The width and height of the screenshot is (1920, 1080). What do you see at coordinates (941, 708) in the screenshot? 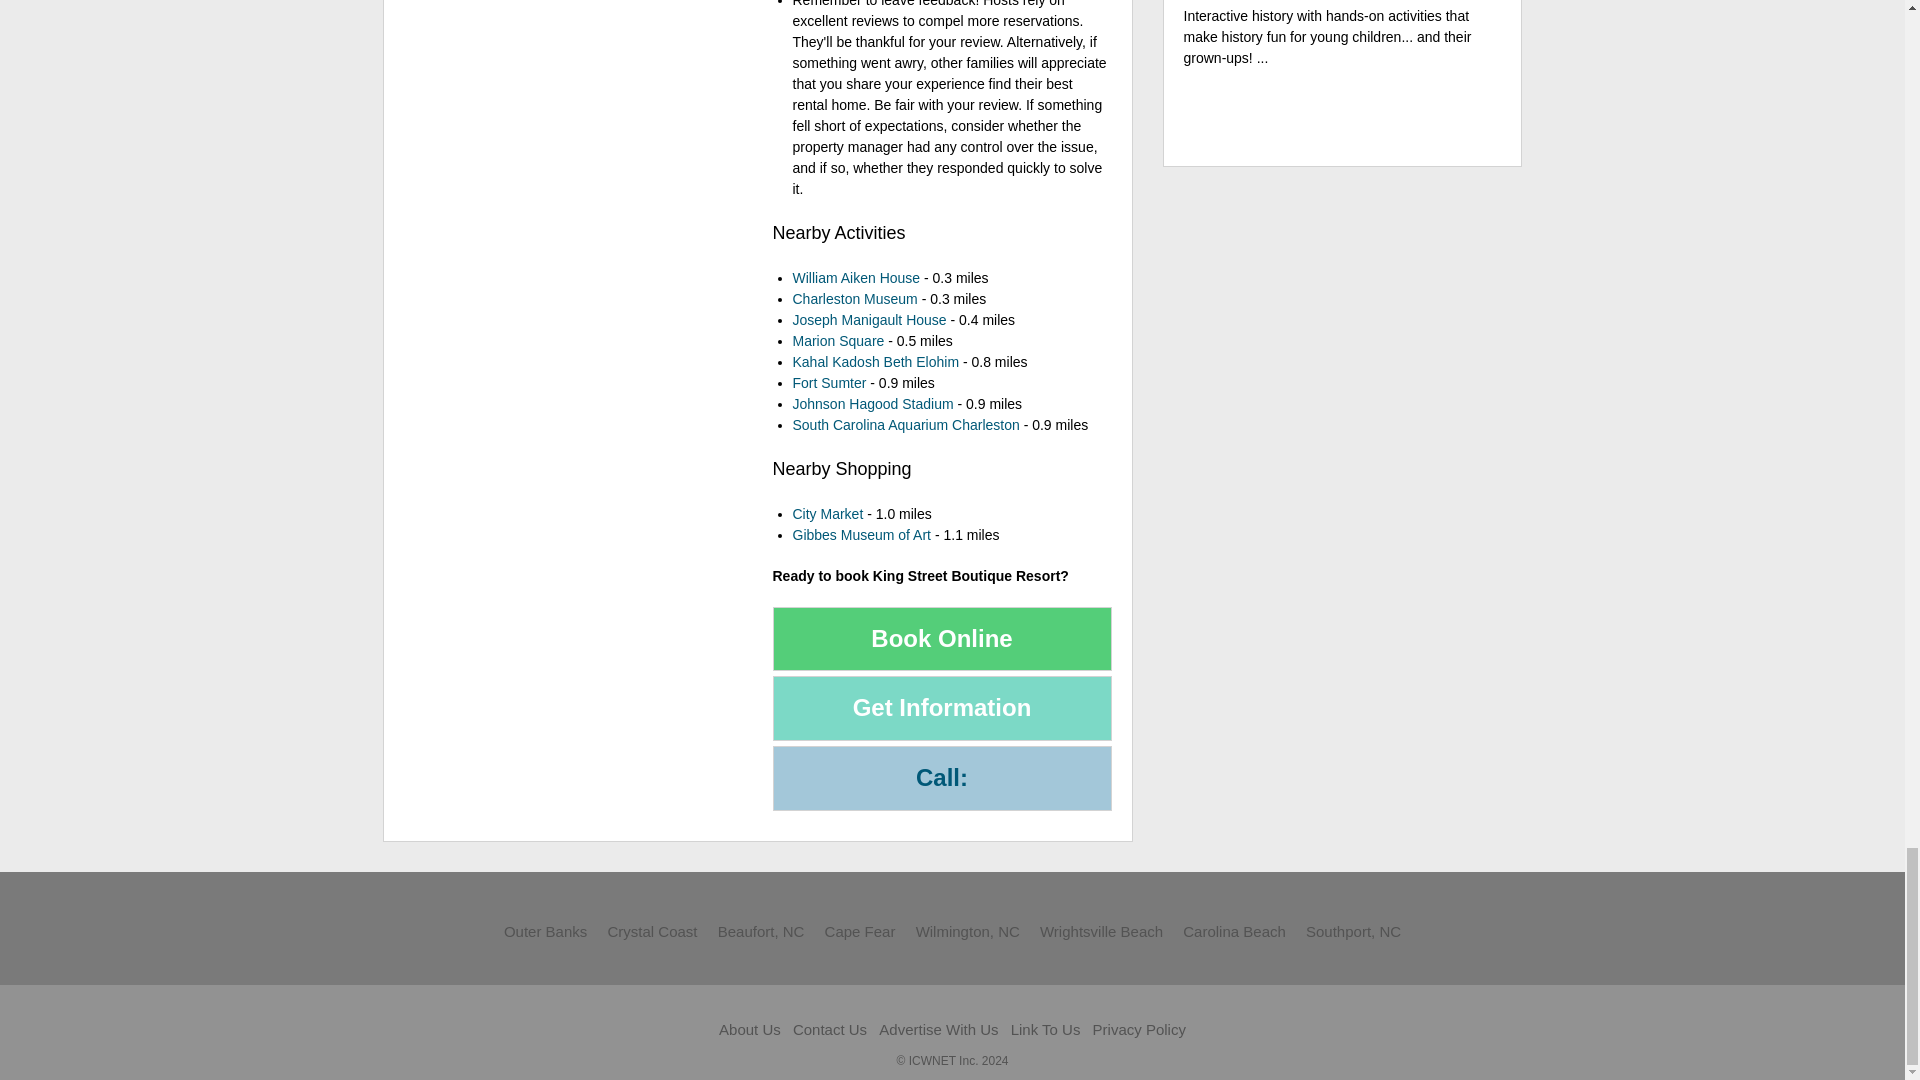
I see `Get Information` at bounding box center [941, 708].